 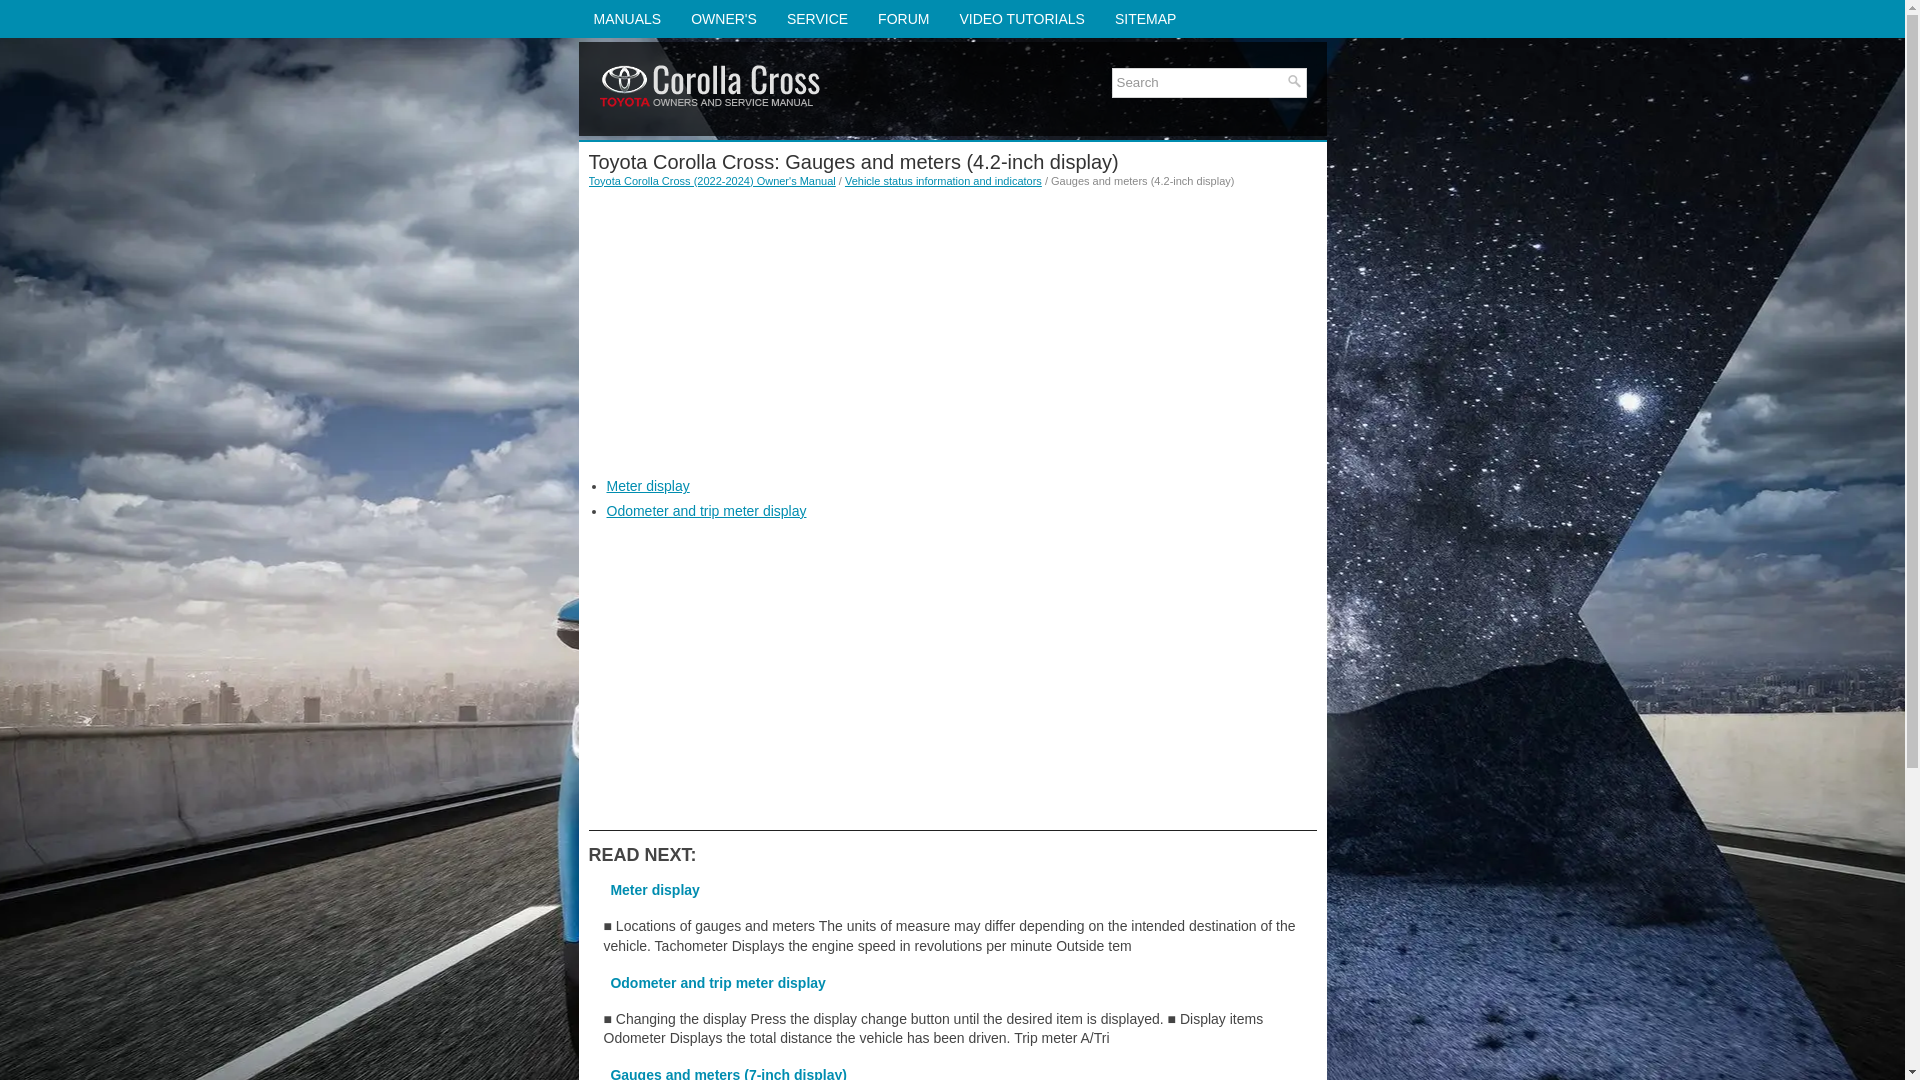 I want to click on VIDEO TUTORIALS, so click(x=1022, y=18).